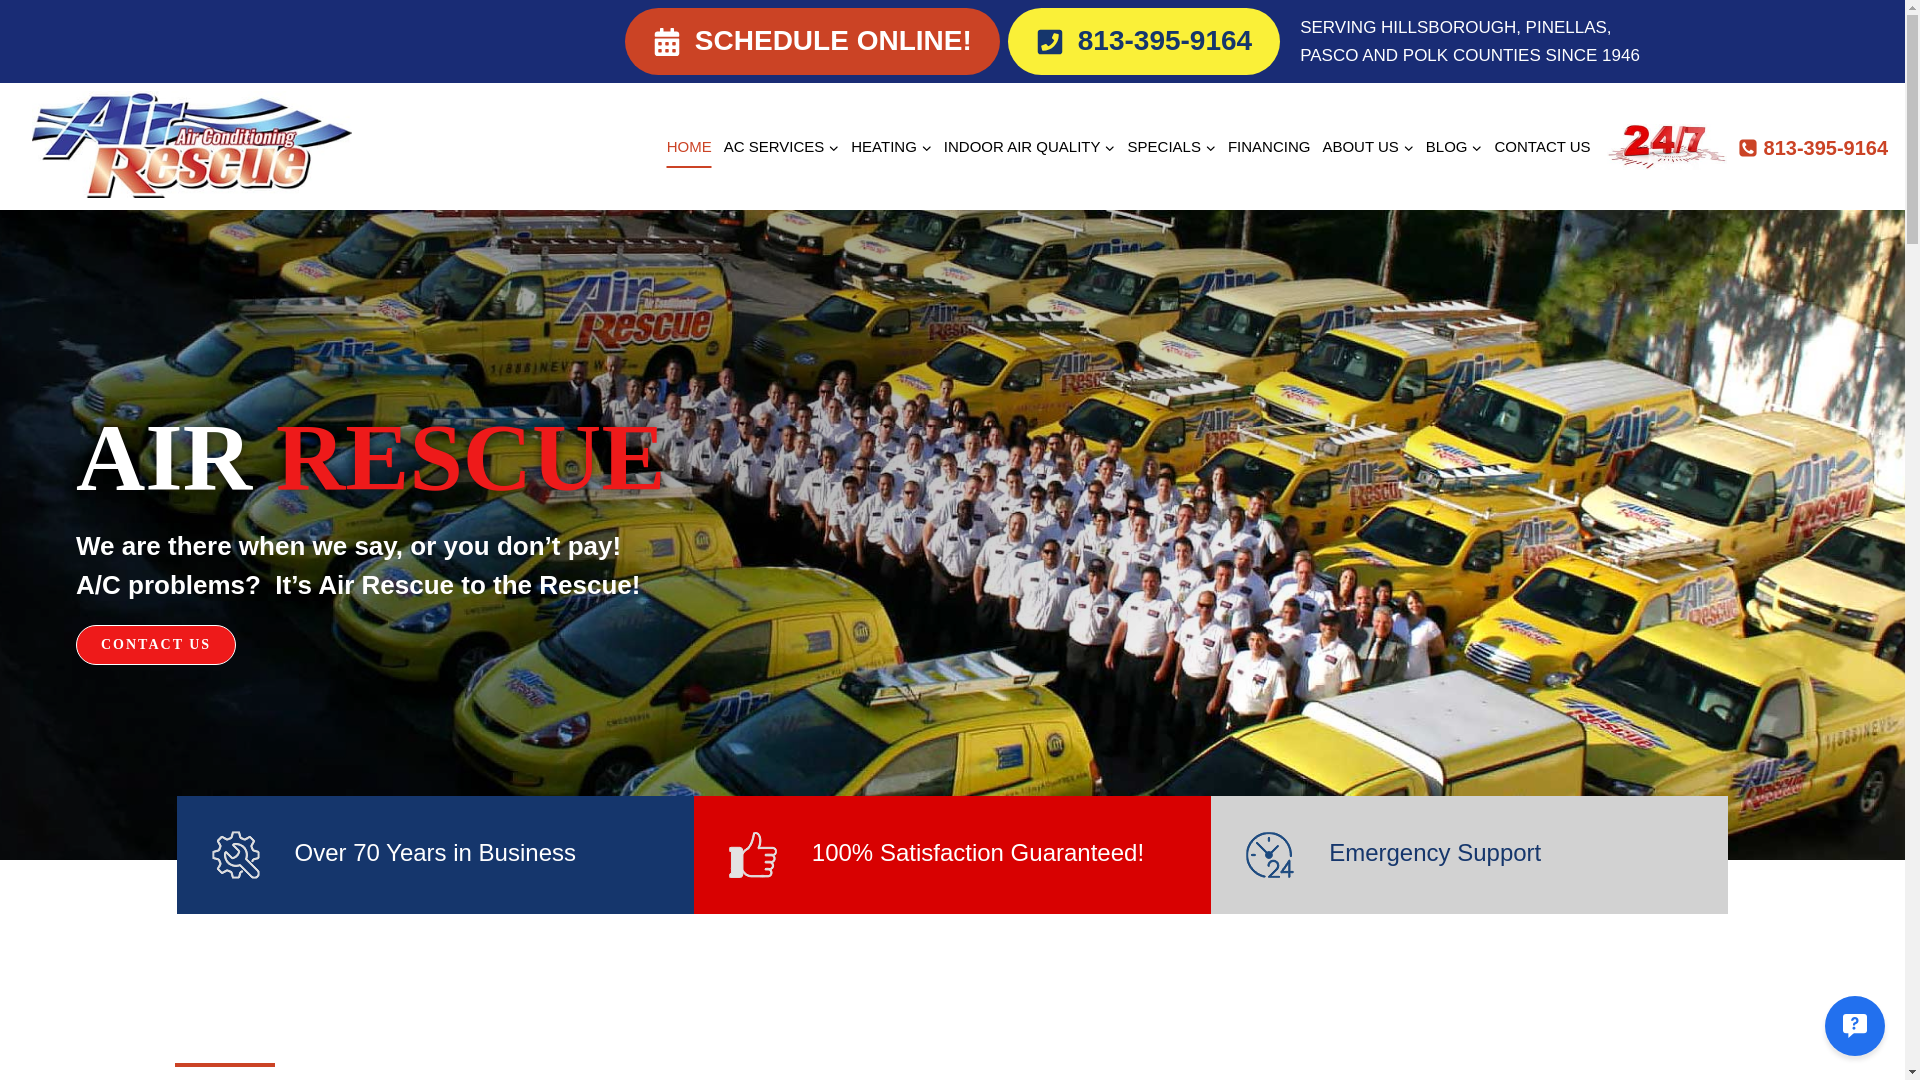 Image resolution: width=1920 pixels, height=1080 pixels. I want to click on 813-395-9164, so click(1813, 148).